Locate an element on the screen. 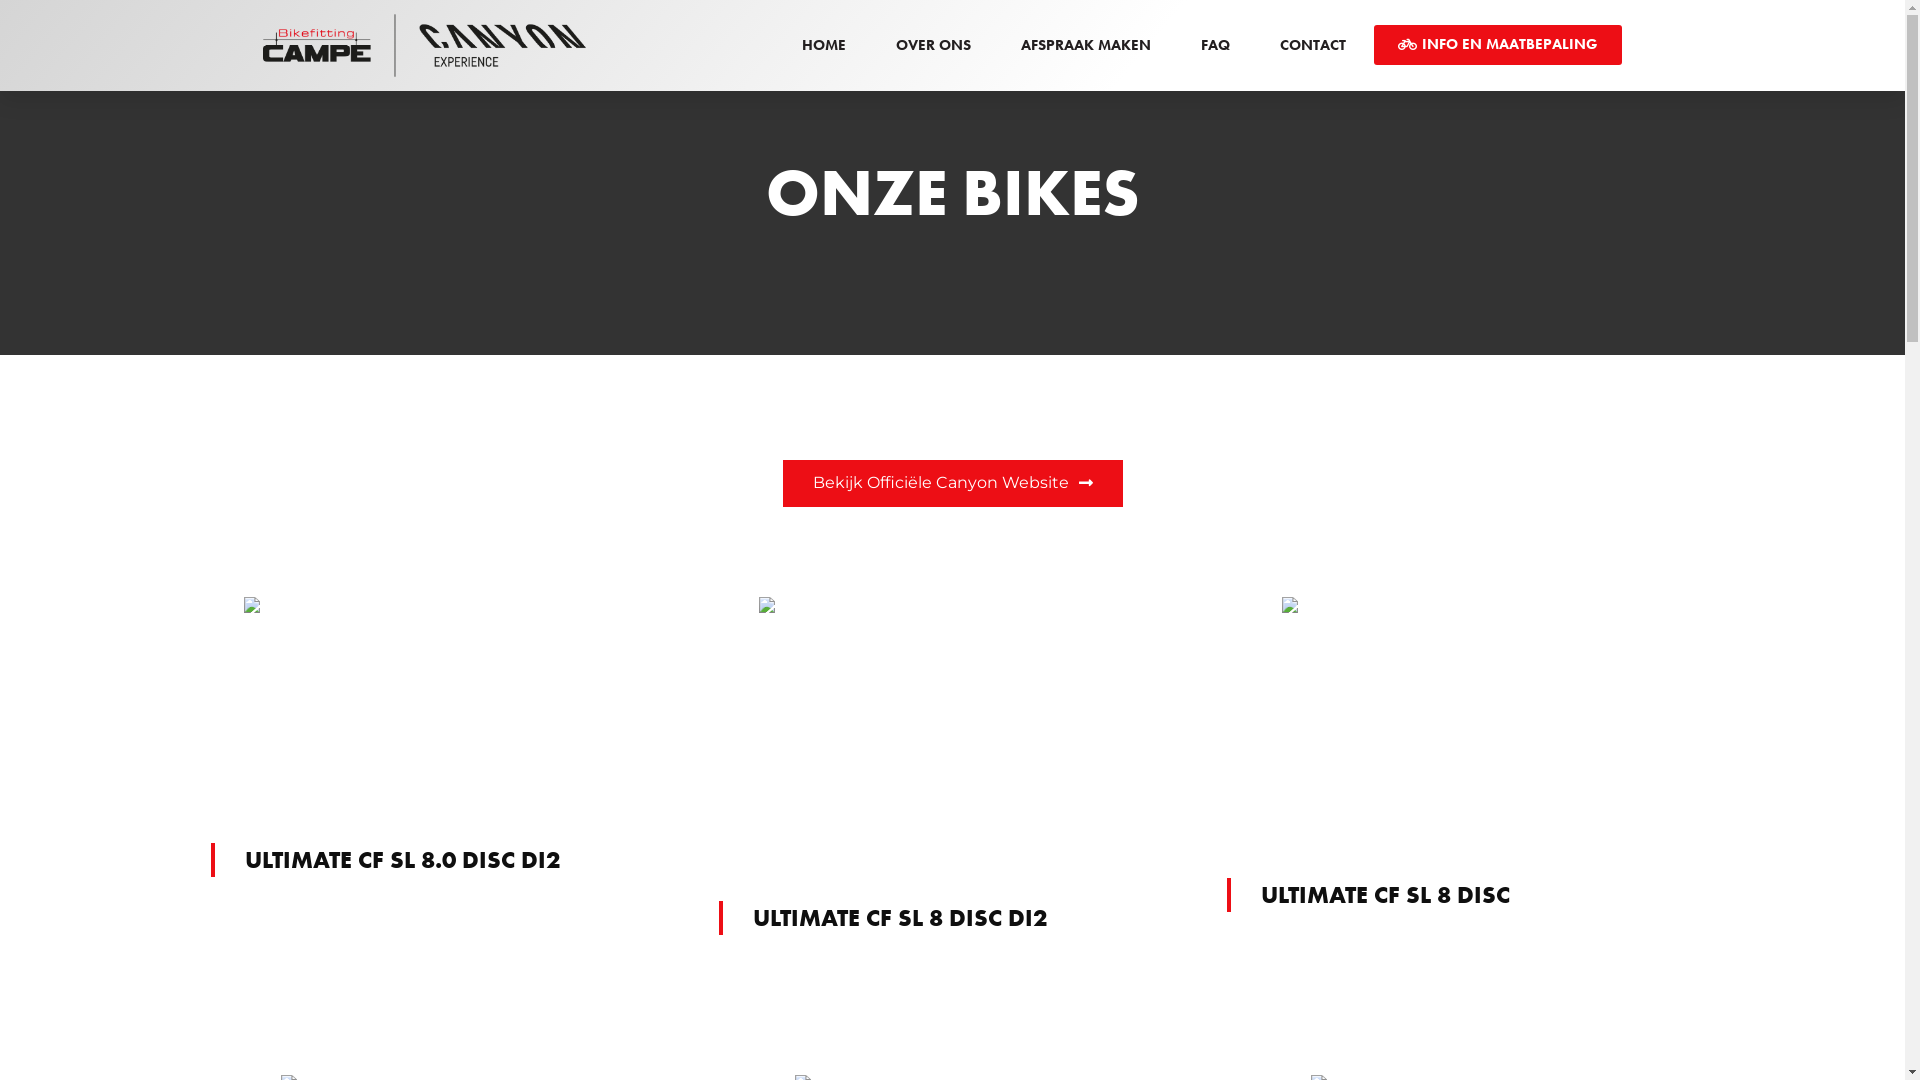 This screenshot has height=1080, width=1920. FAQ is located at coordinates (1214, 45).